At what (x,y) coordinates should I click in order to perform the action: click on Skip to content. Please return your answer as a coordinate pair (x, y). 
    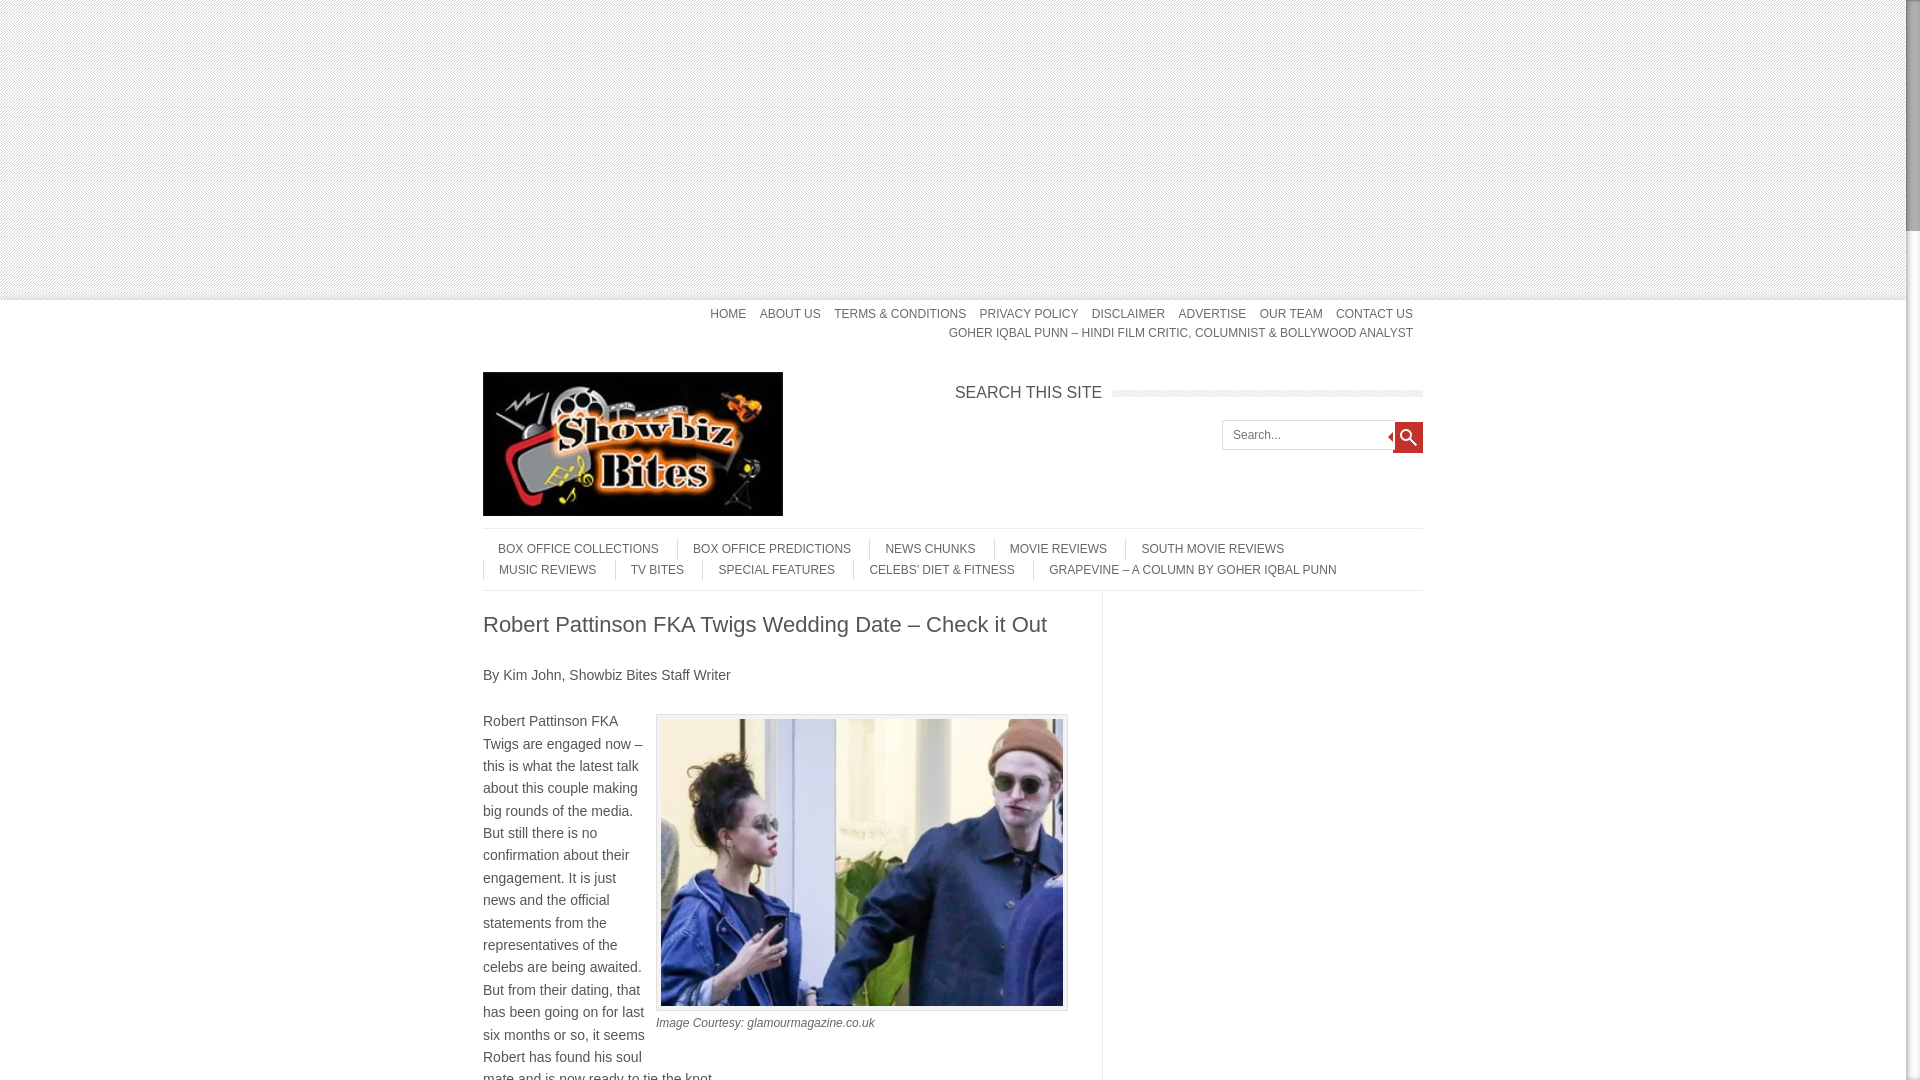
    Looking at the image, I should click on (522, 306).